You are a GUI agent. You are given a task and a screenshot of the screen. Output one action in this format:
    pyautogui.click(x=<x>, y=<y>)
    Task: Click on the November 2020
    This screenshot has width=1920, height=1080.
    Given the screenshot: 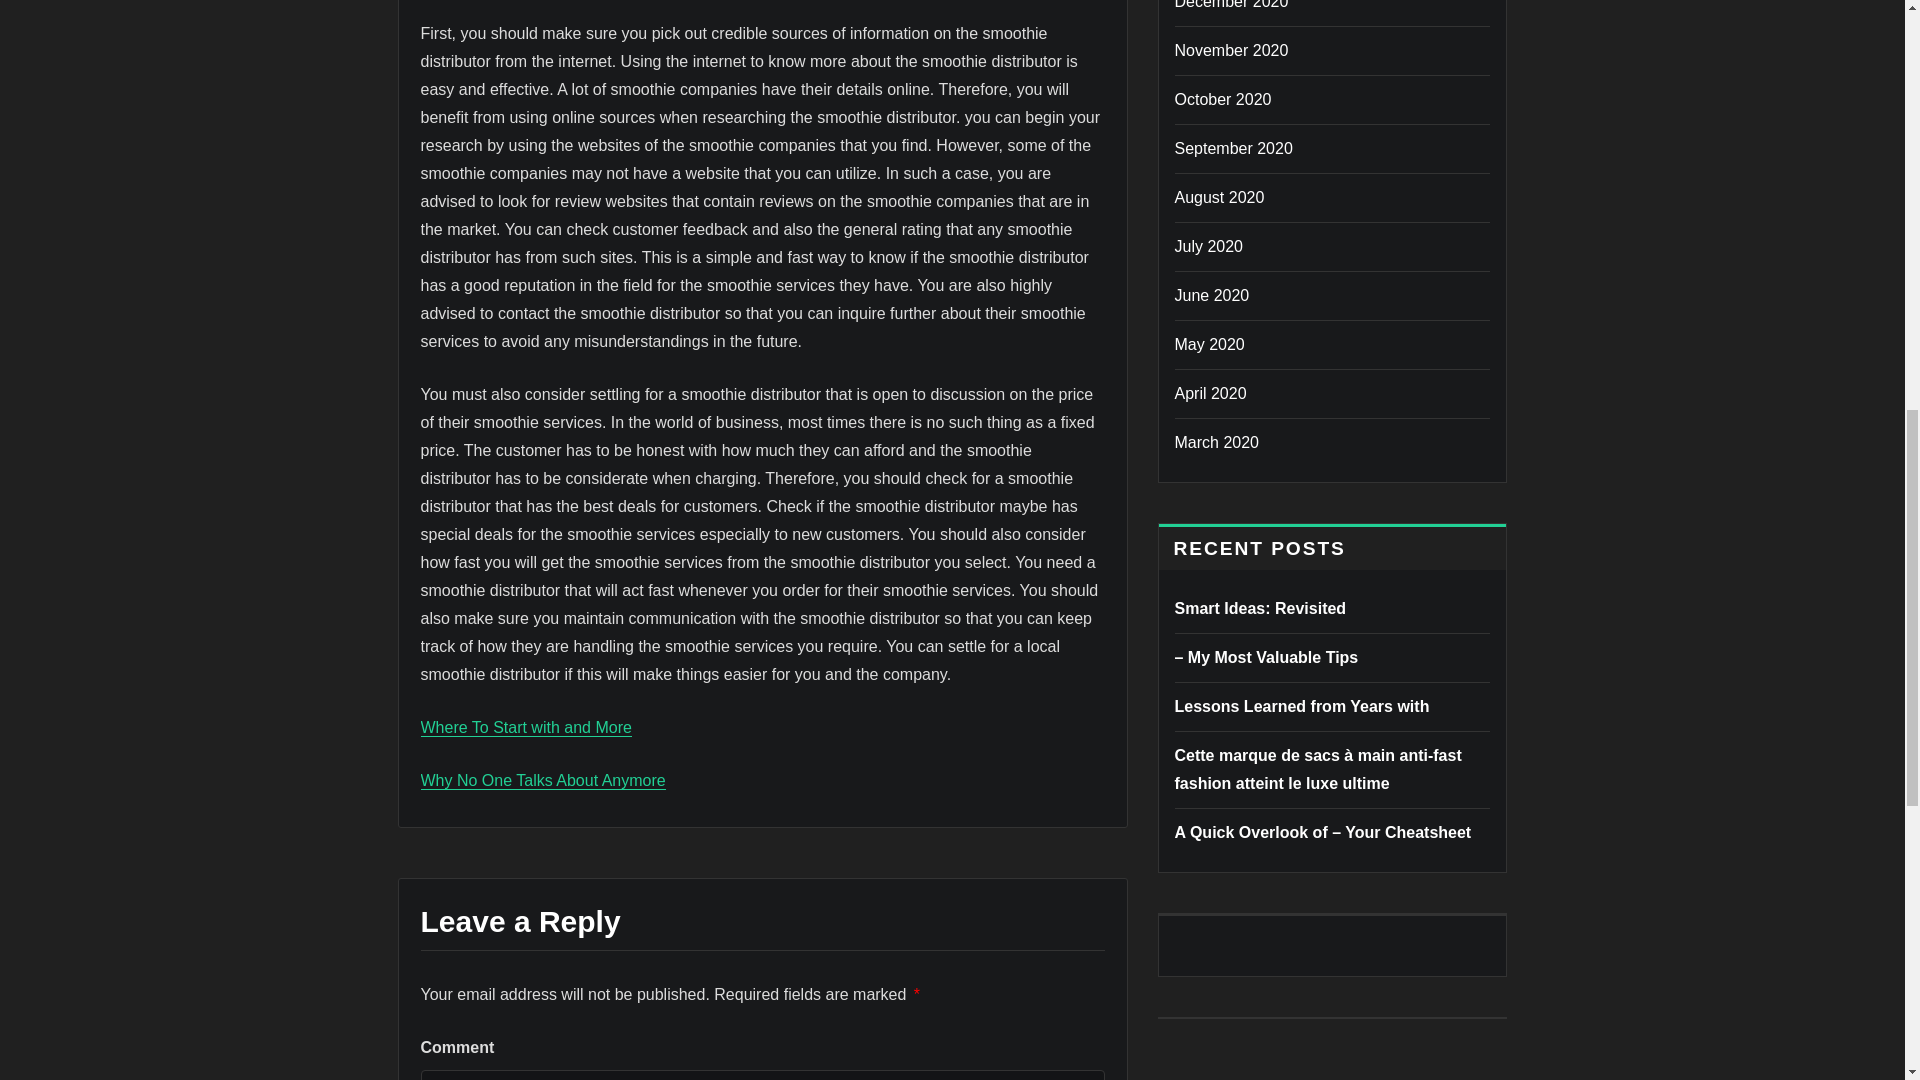 What is the action you would take?
    pyautogui.click(x=1230, y=50)
    